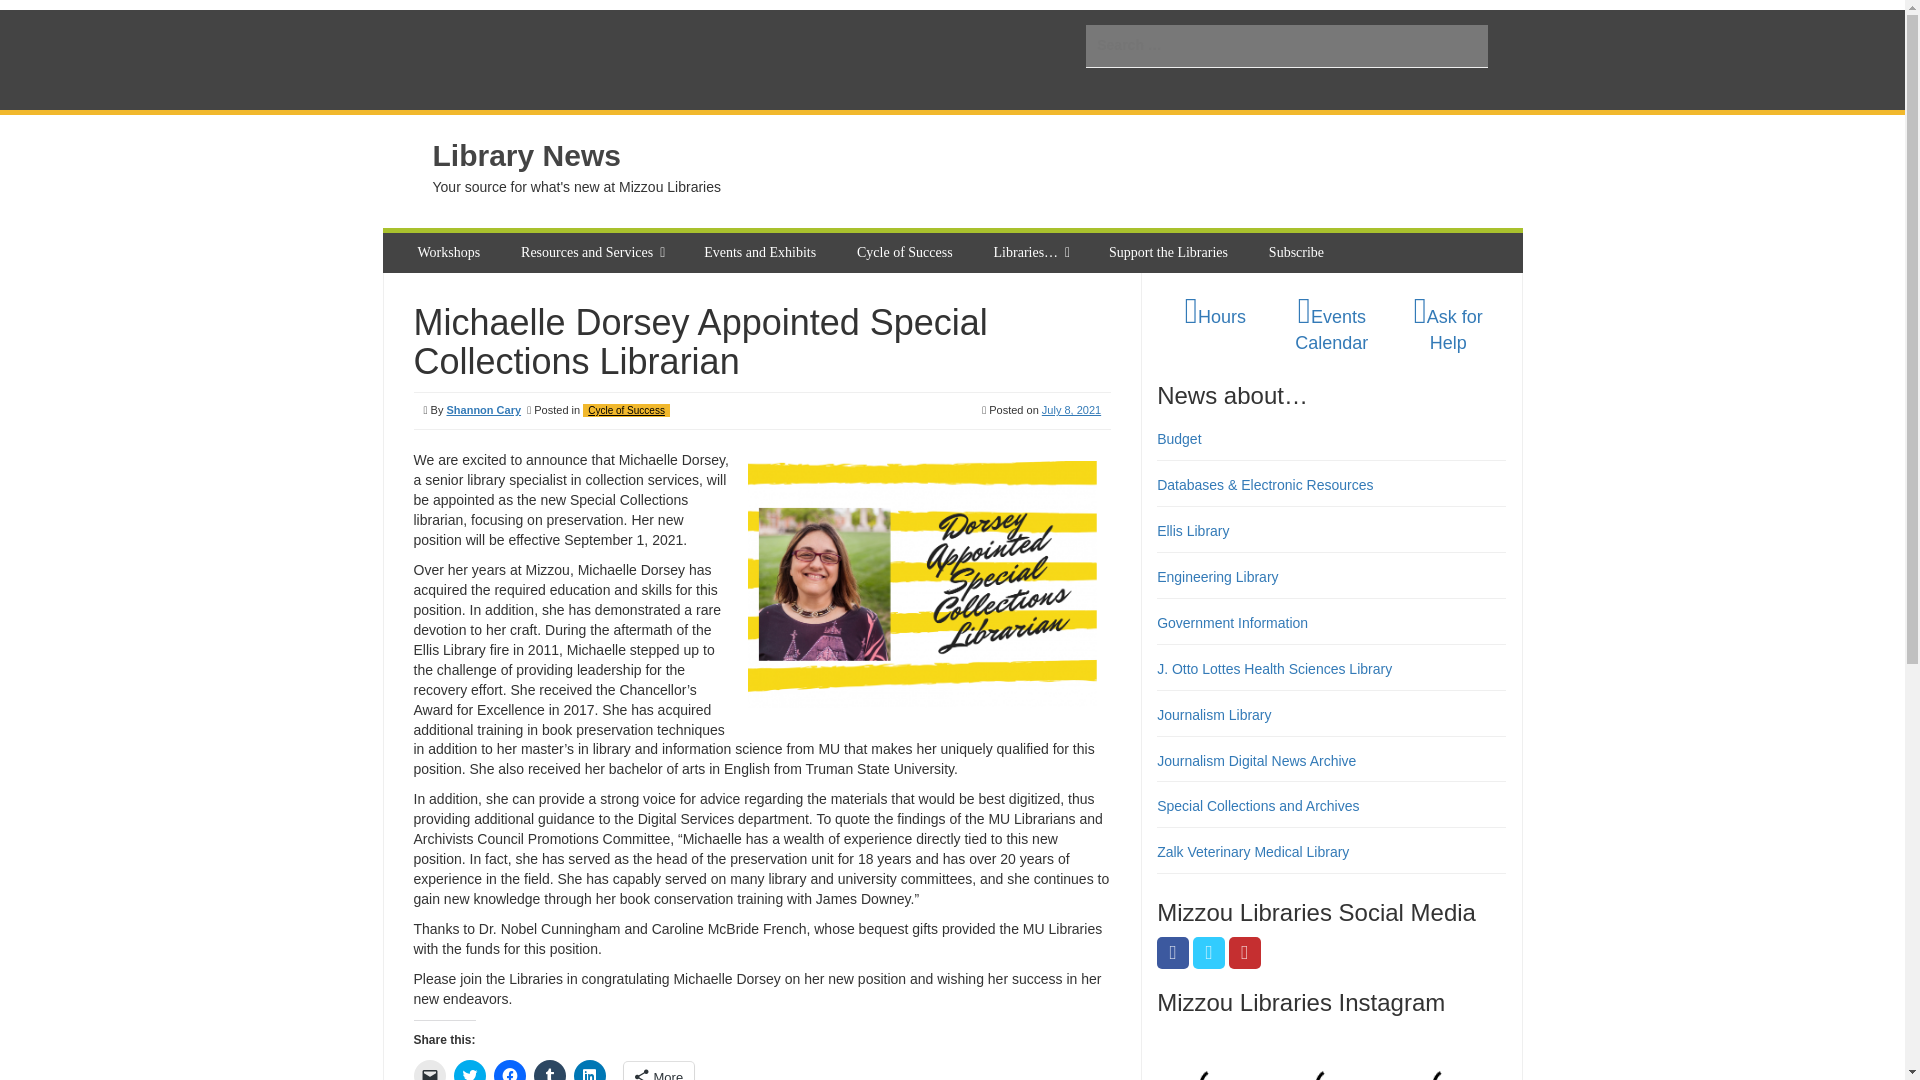  What do you see at coordinates (1448, 330) in the screenshot?
I see `Ask for Help` at bounding box center [1448, 330].